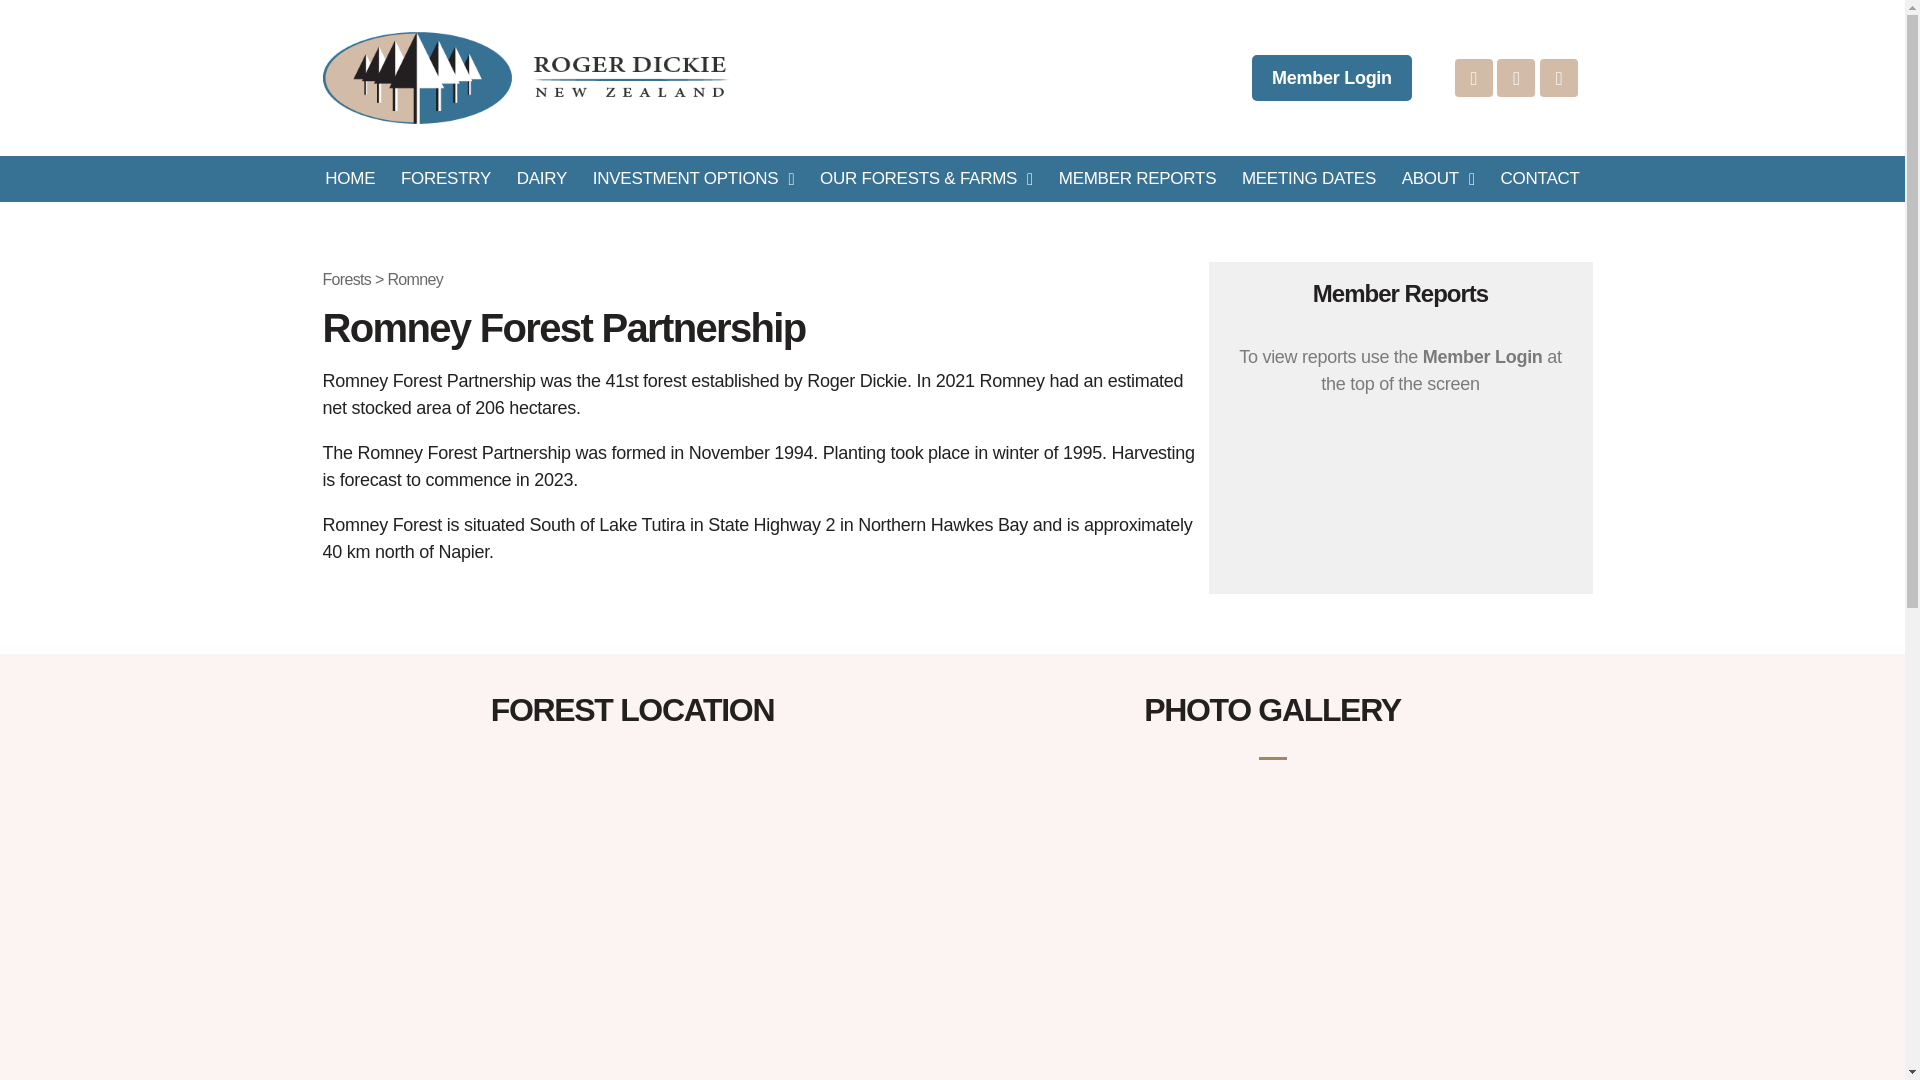  Describe the element at coordinates (1540, 178) in the screenshot. I see `CONTACT` at that location.